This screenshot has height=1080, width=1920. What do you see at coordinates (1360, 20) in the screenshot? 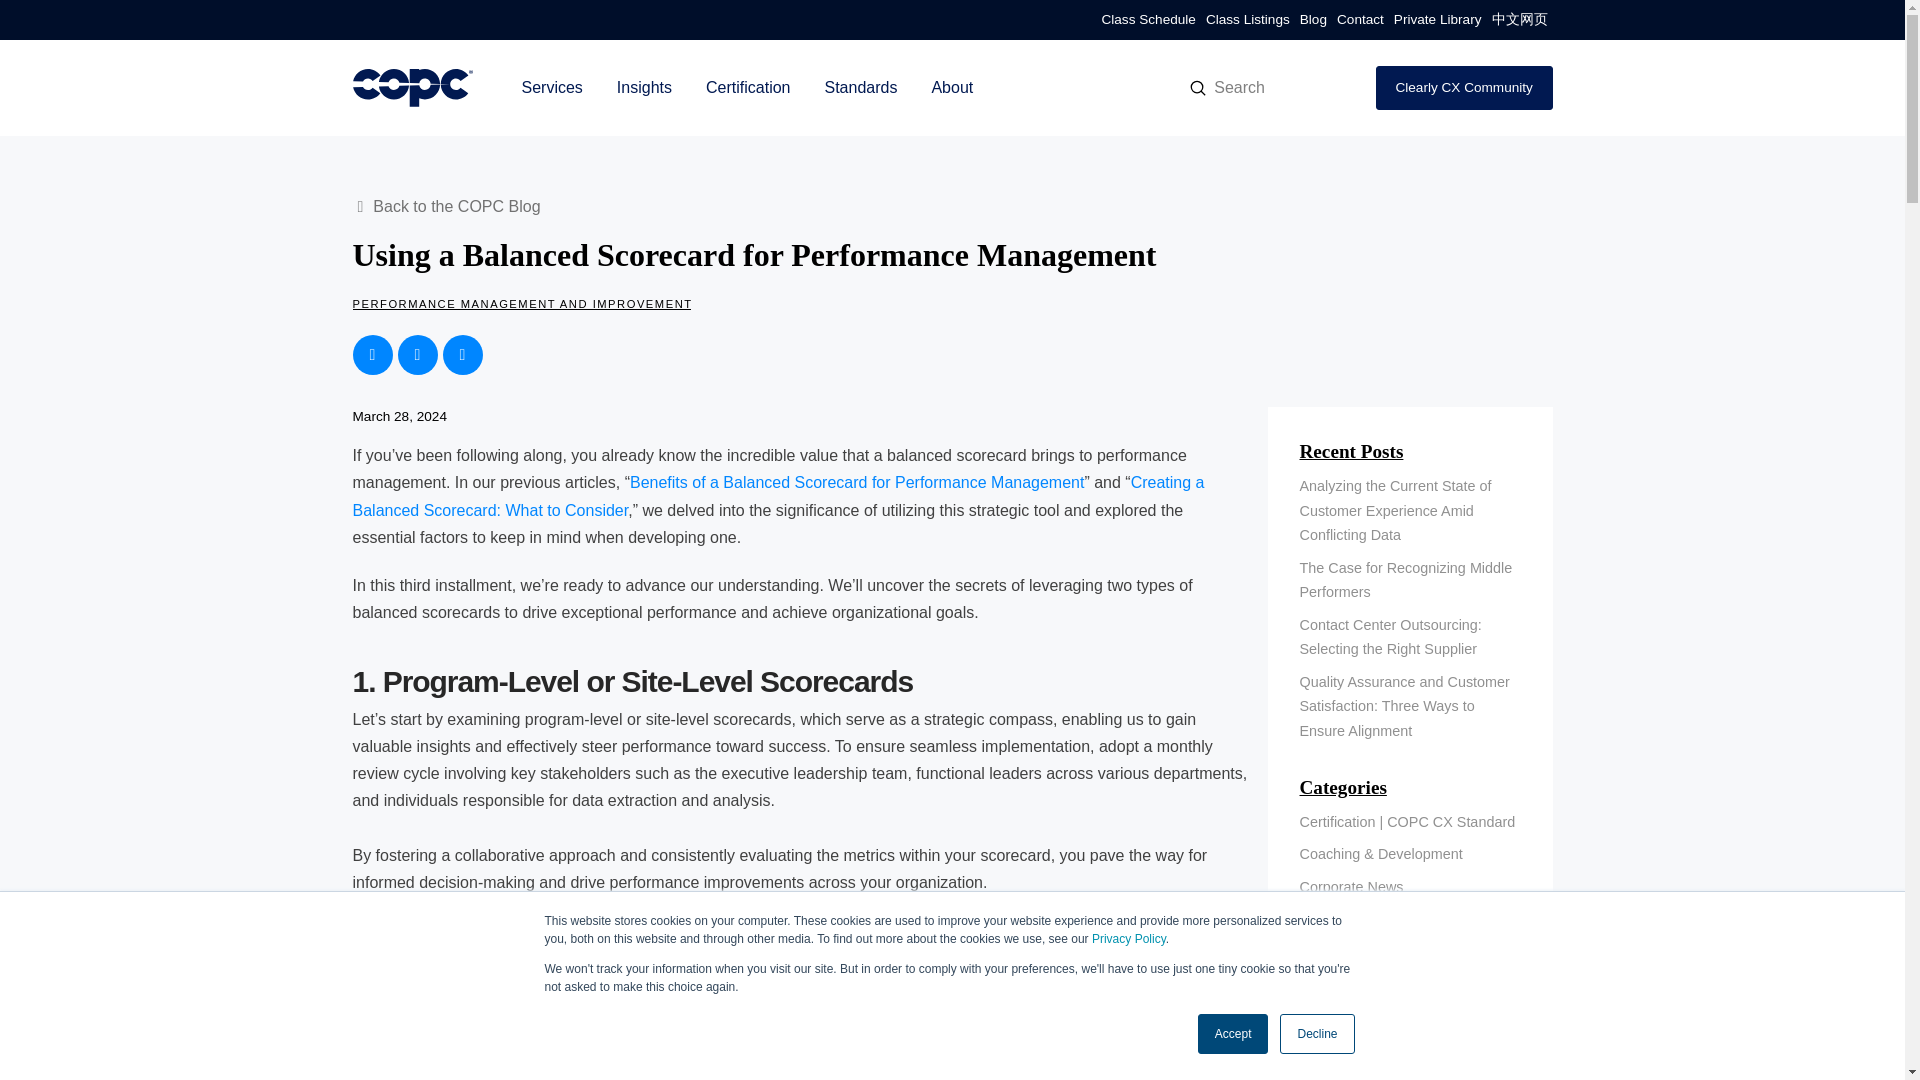
I see `Contact` at bounding box center [1360, 20].